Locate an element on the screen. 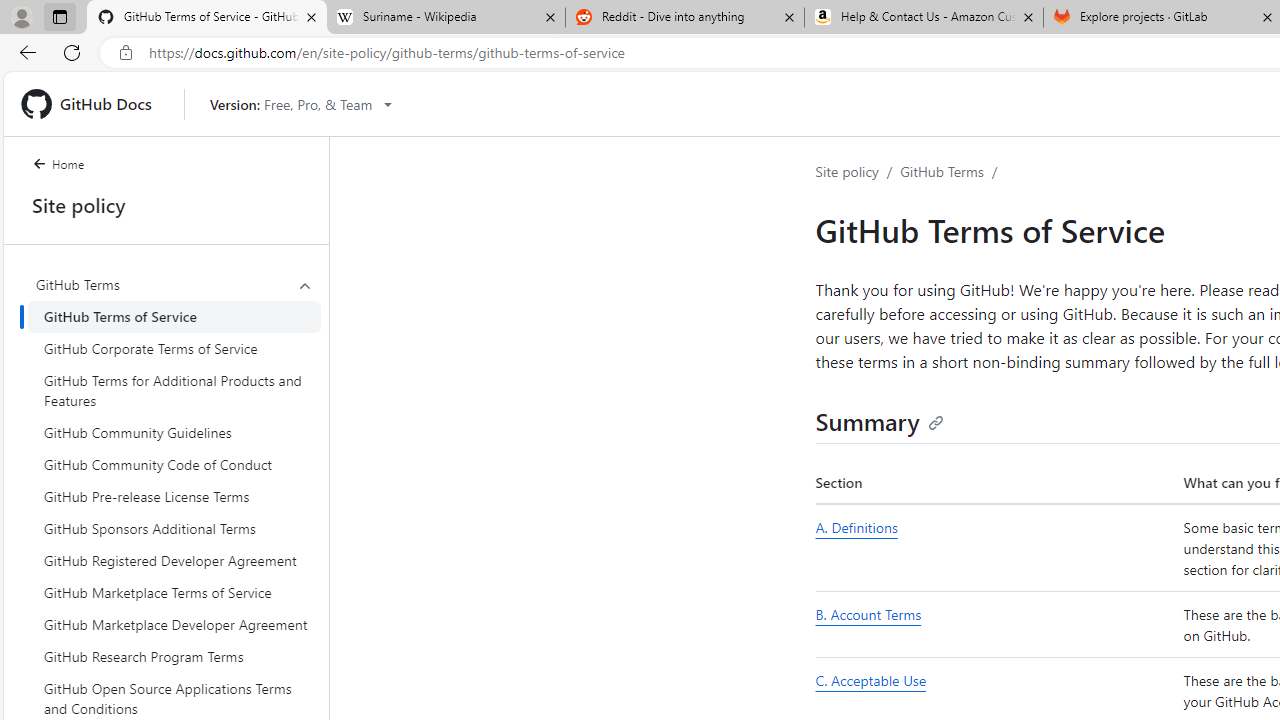  GitHub Terms/ is located at coordinates (952, 172).